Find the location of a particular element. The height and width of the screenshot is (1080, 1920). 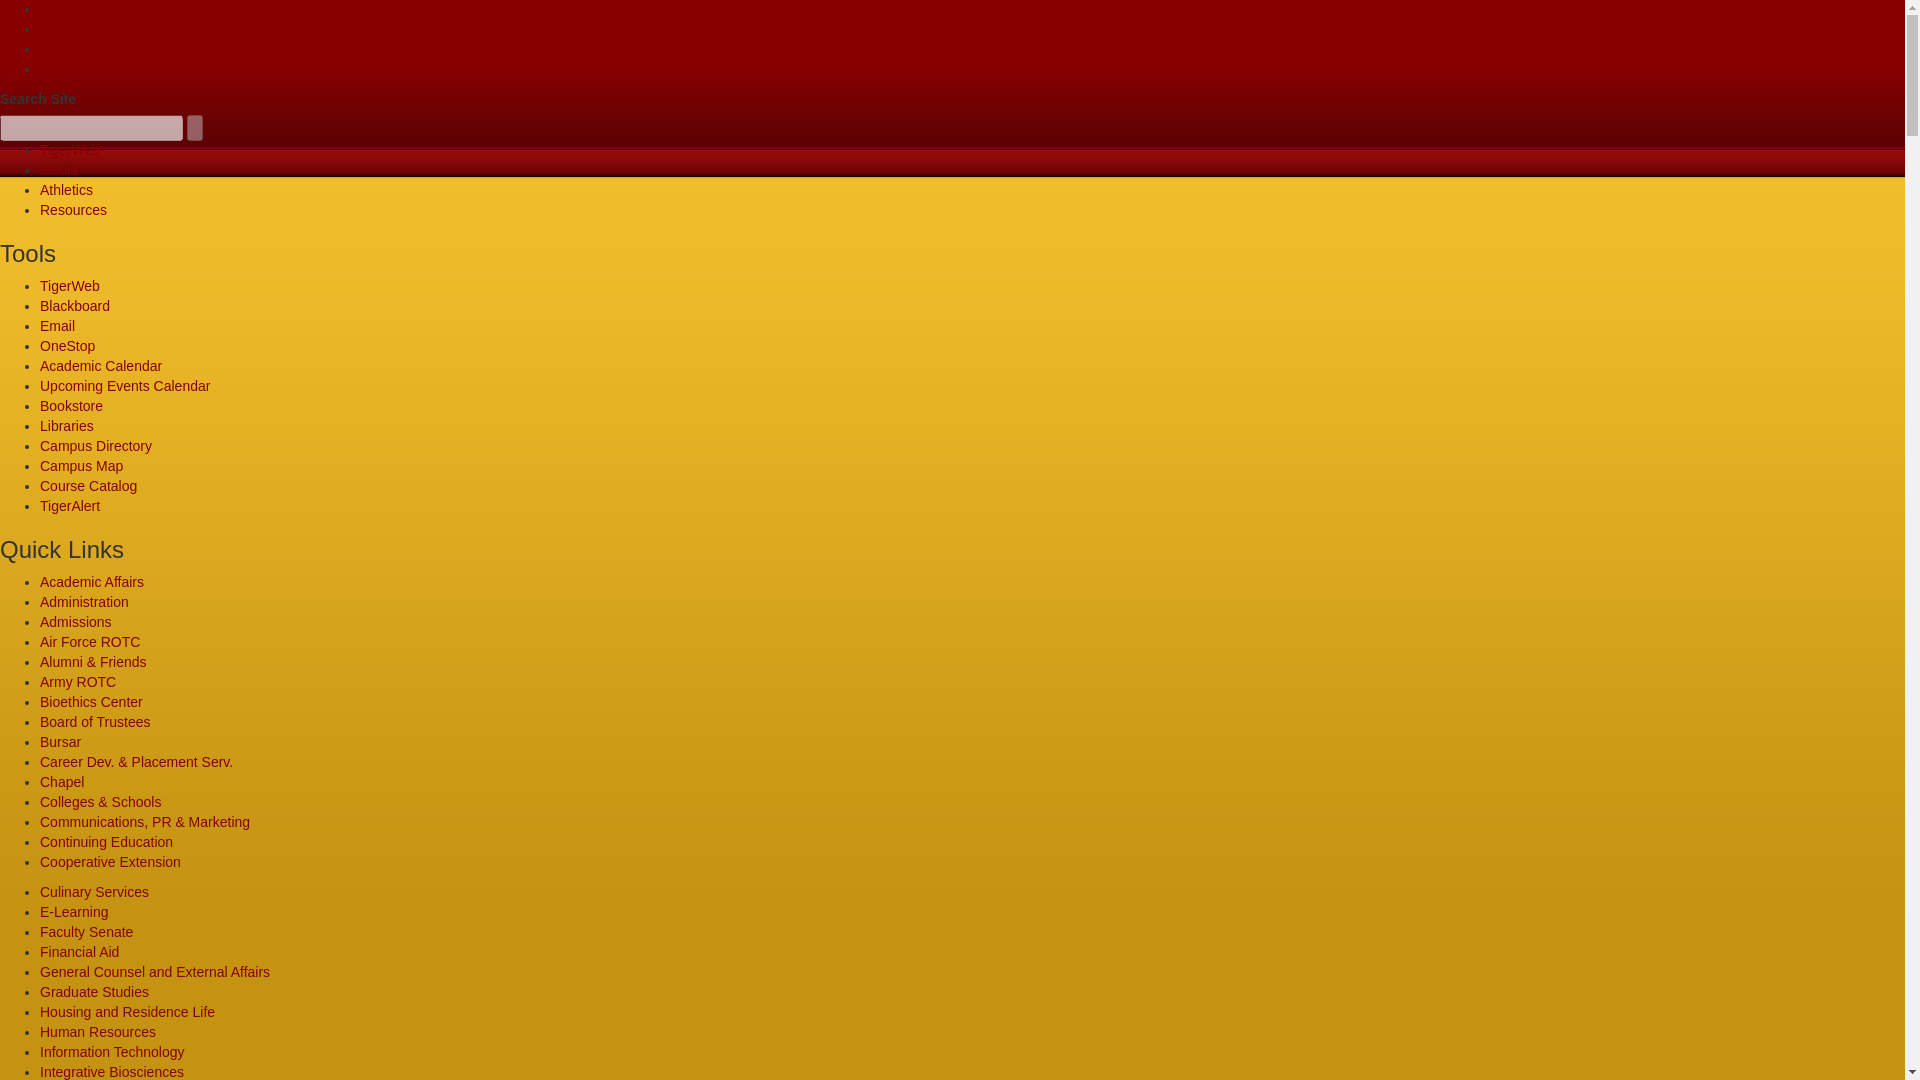

Board of Trustees is located at coordinates (96, 722).